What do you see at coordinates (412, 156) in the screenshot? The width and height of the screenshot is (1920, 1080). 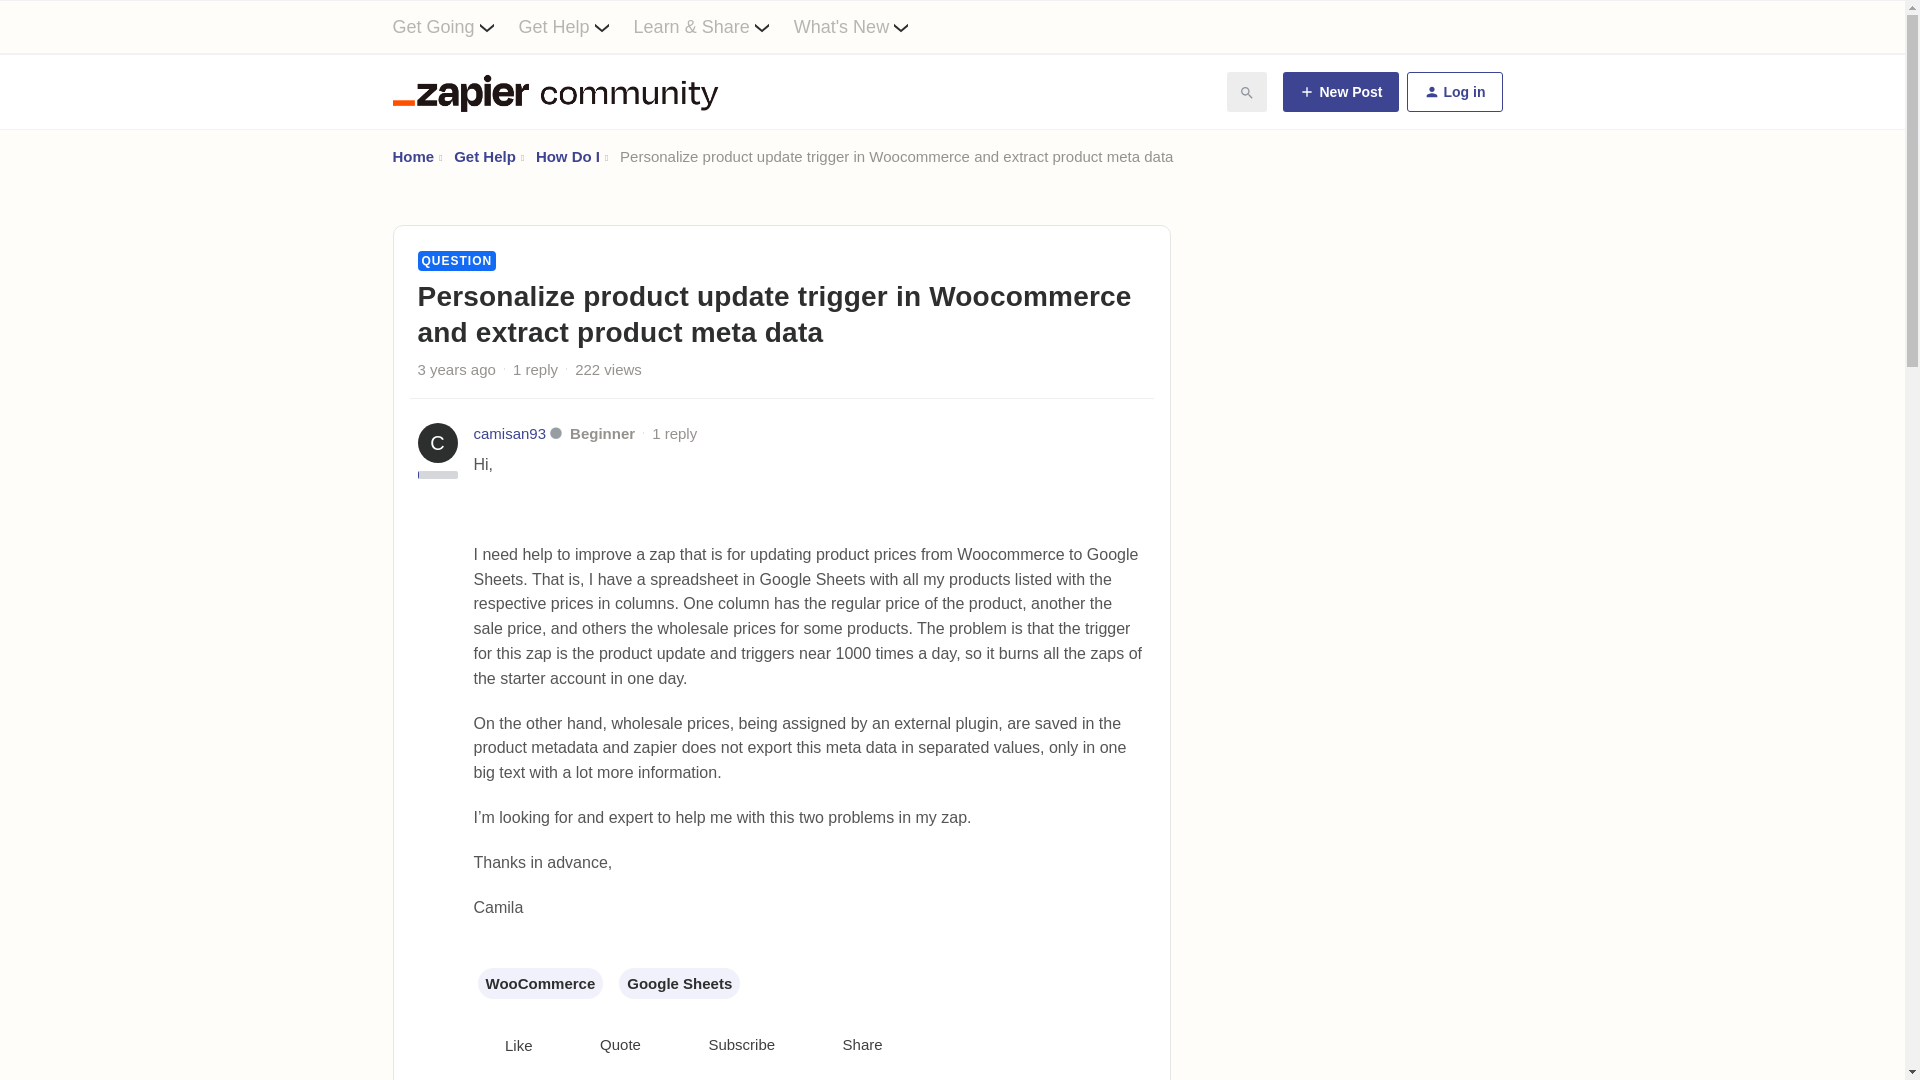 I see `Home` at bounding box center [412, 156].